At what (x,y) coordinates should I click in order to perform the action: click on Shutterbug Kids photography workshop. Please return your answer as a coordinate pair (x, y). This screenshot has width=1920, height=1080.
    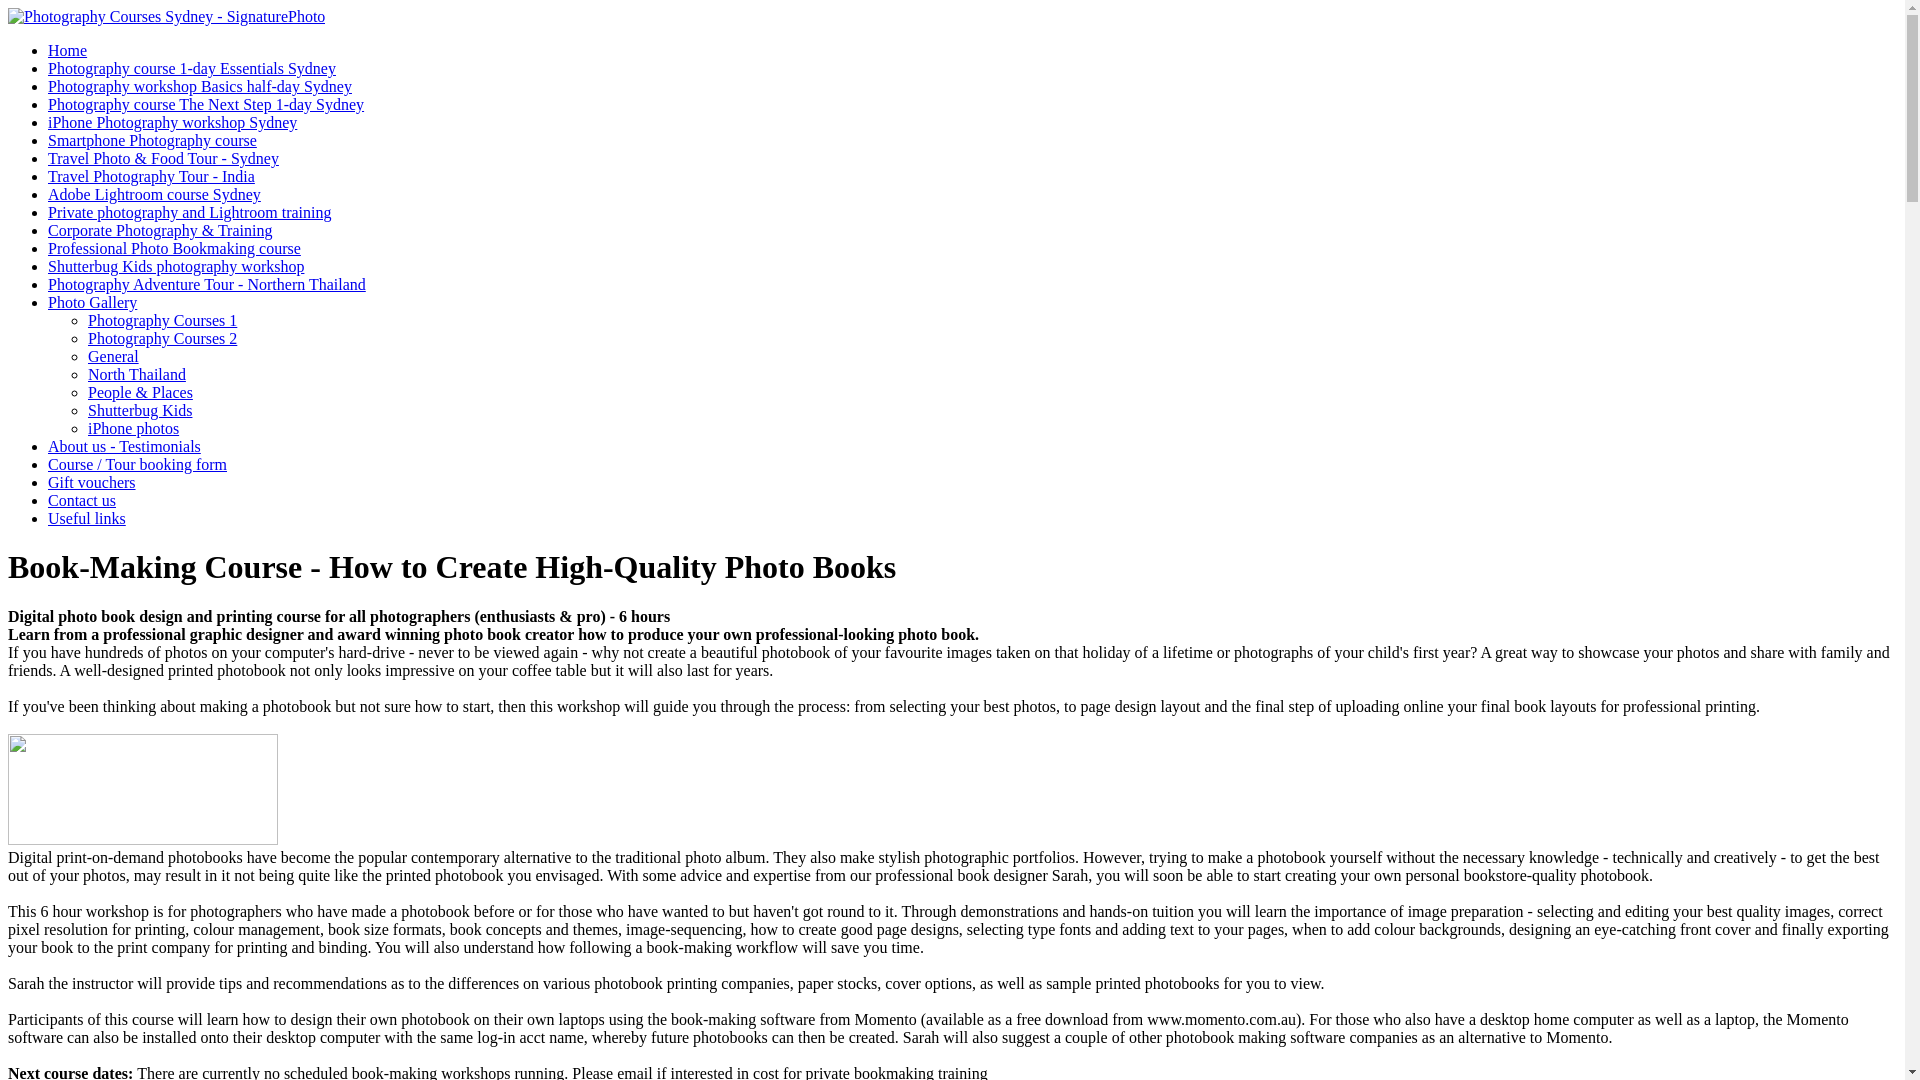
    Looking at the image, I should click on (176, 266).